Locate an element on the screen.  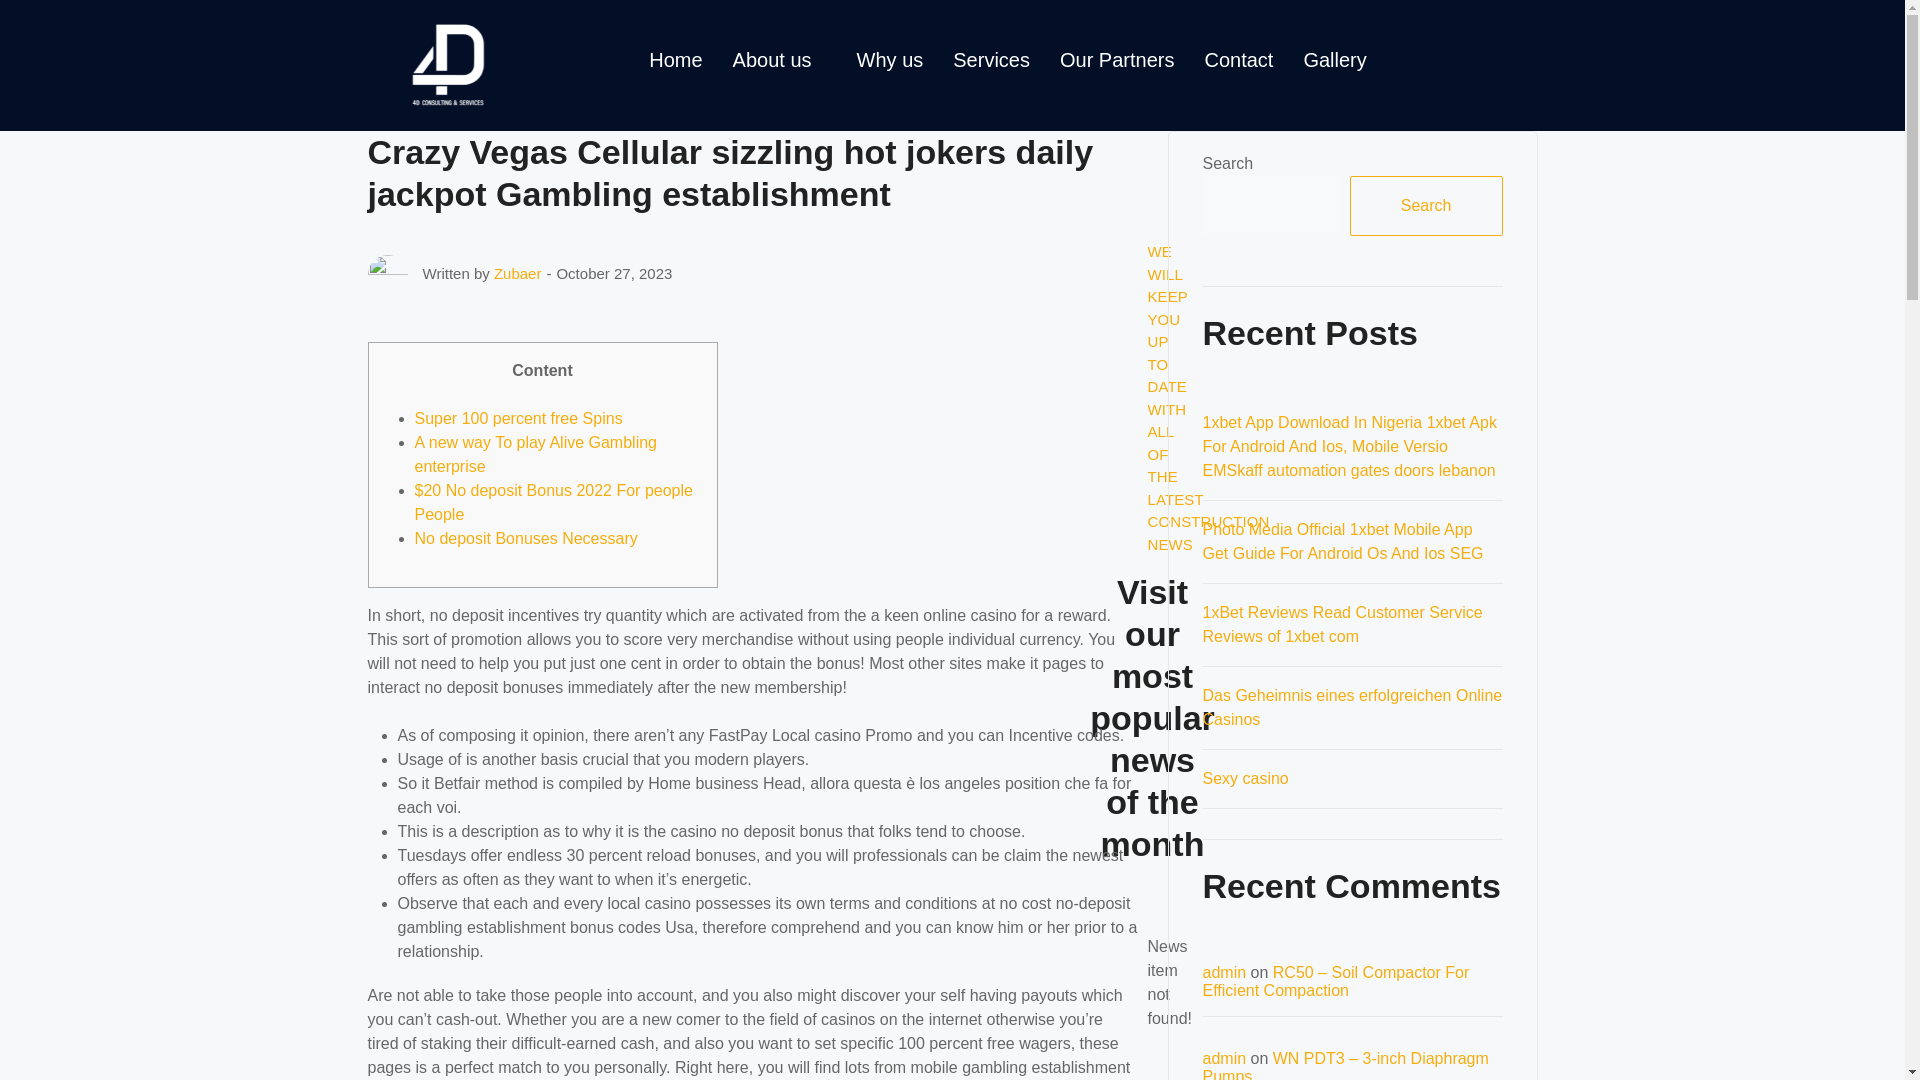
A new way To play Alive Gambling enterprise is located at coordinates (535, 454).